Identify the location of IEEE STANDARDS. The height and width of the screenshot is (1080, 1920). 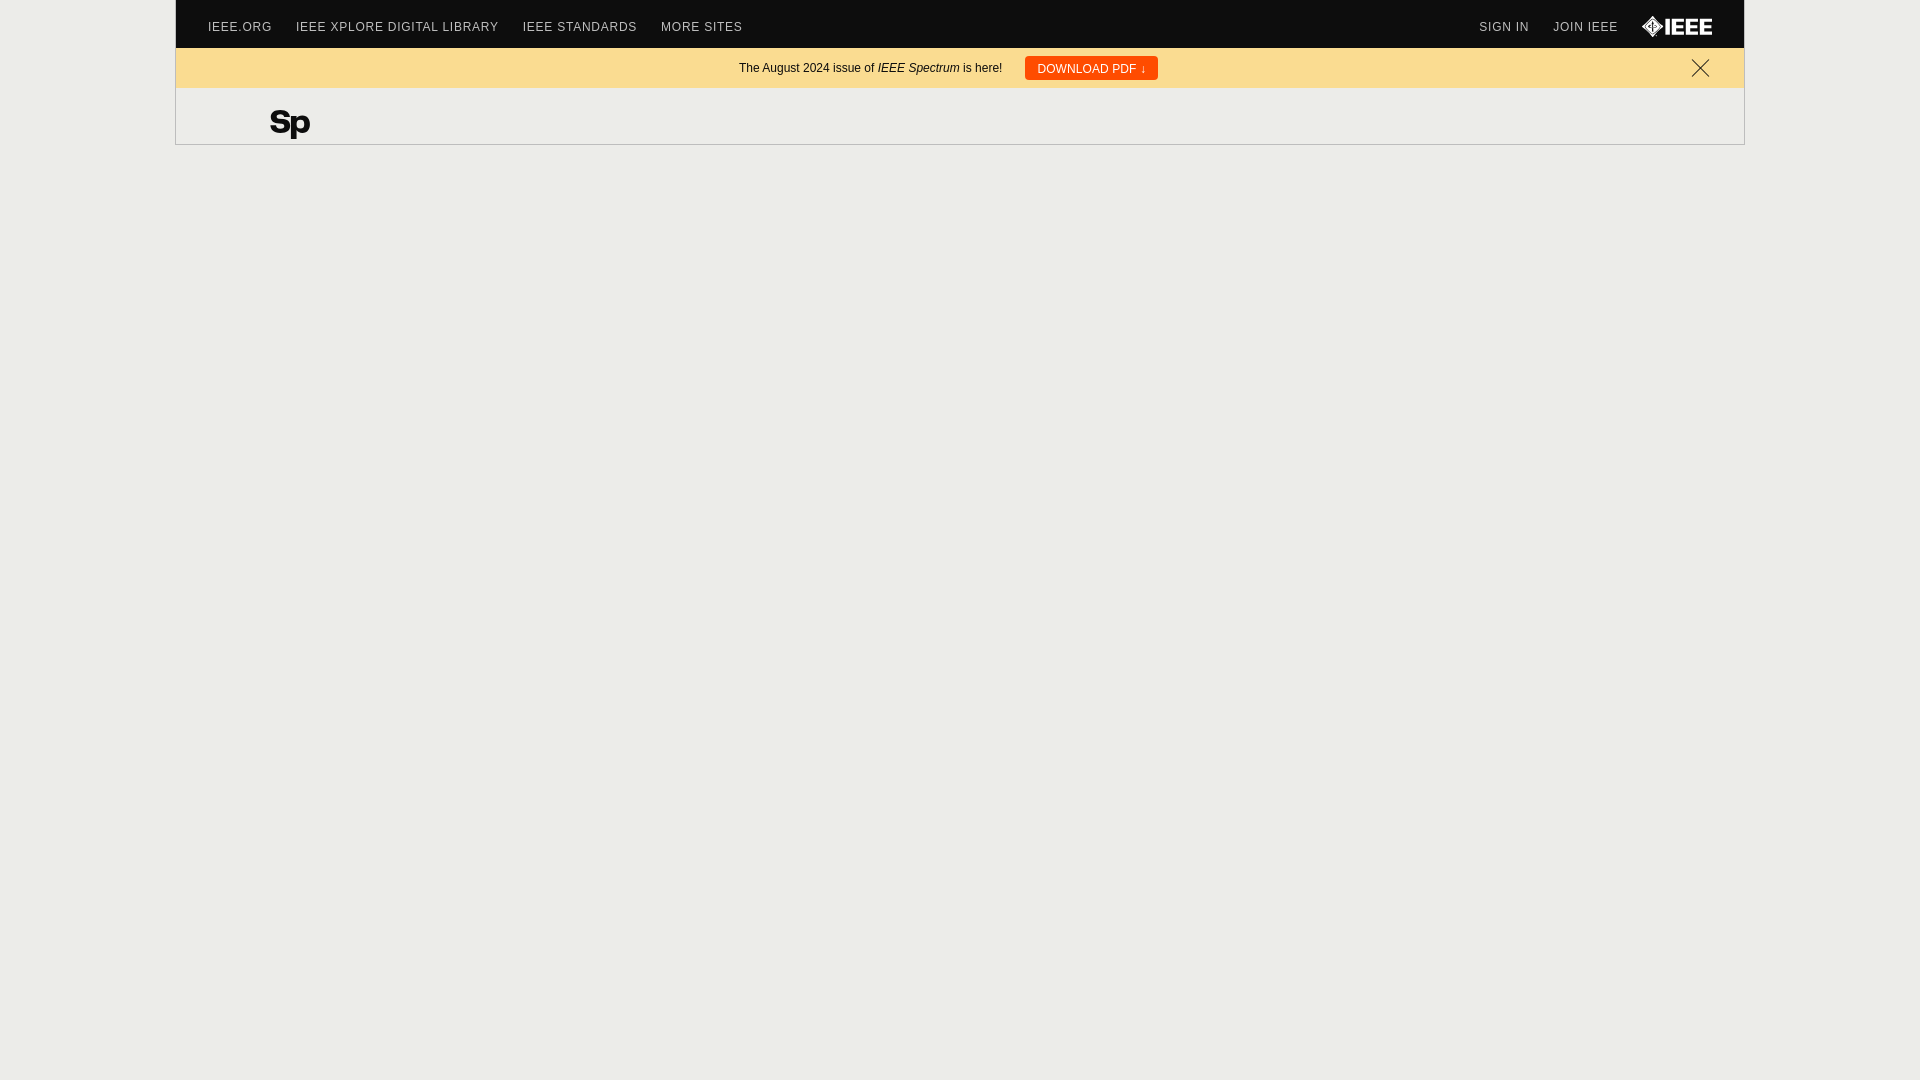
(591, 26).